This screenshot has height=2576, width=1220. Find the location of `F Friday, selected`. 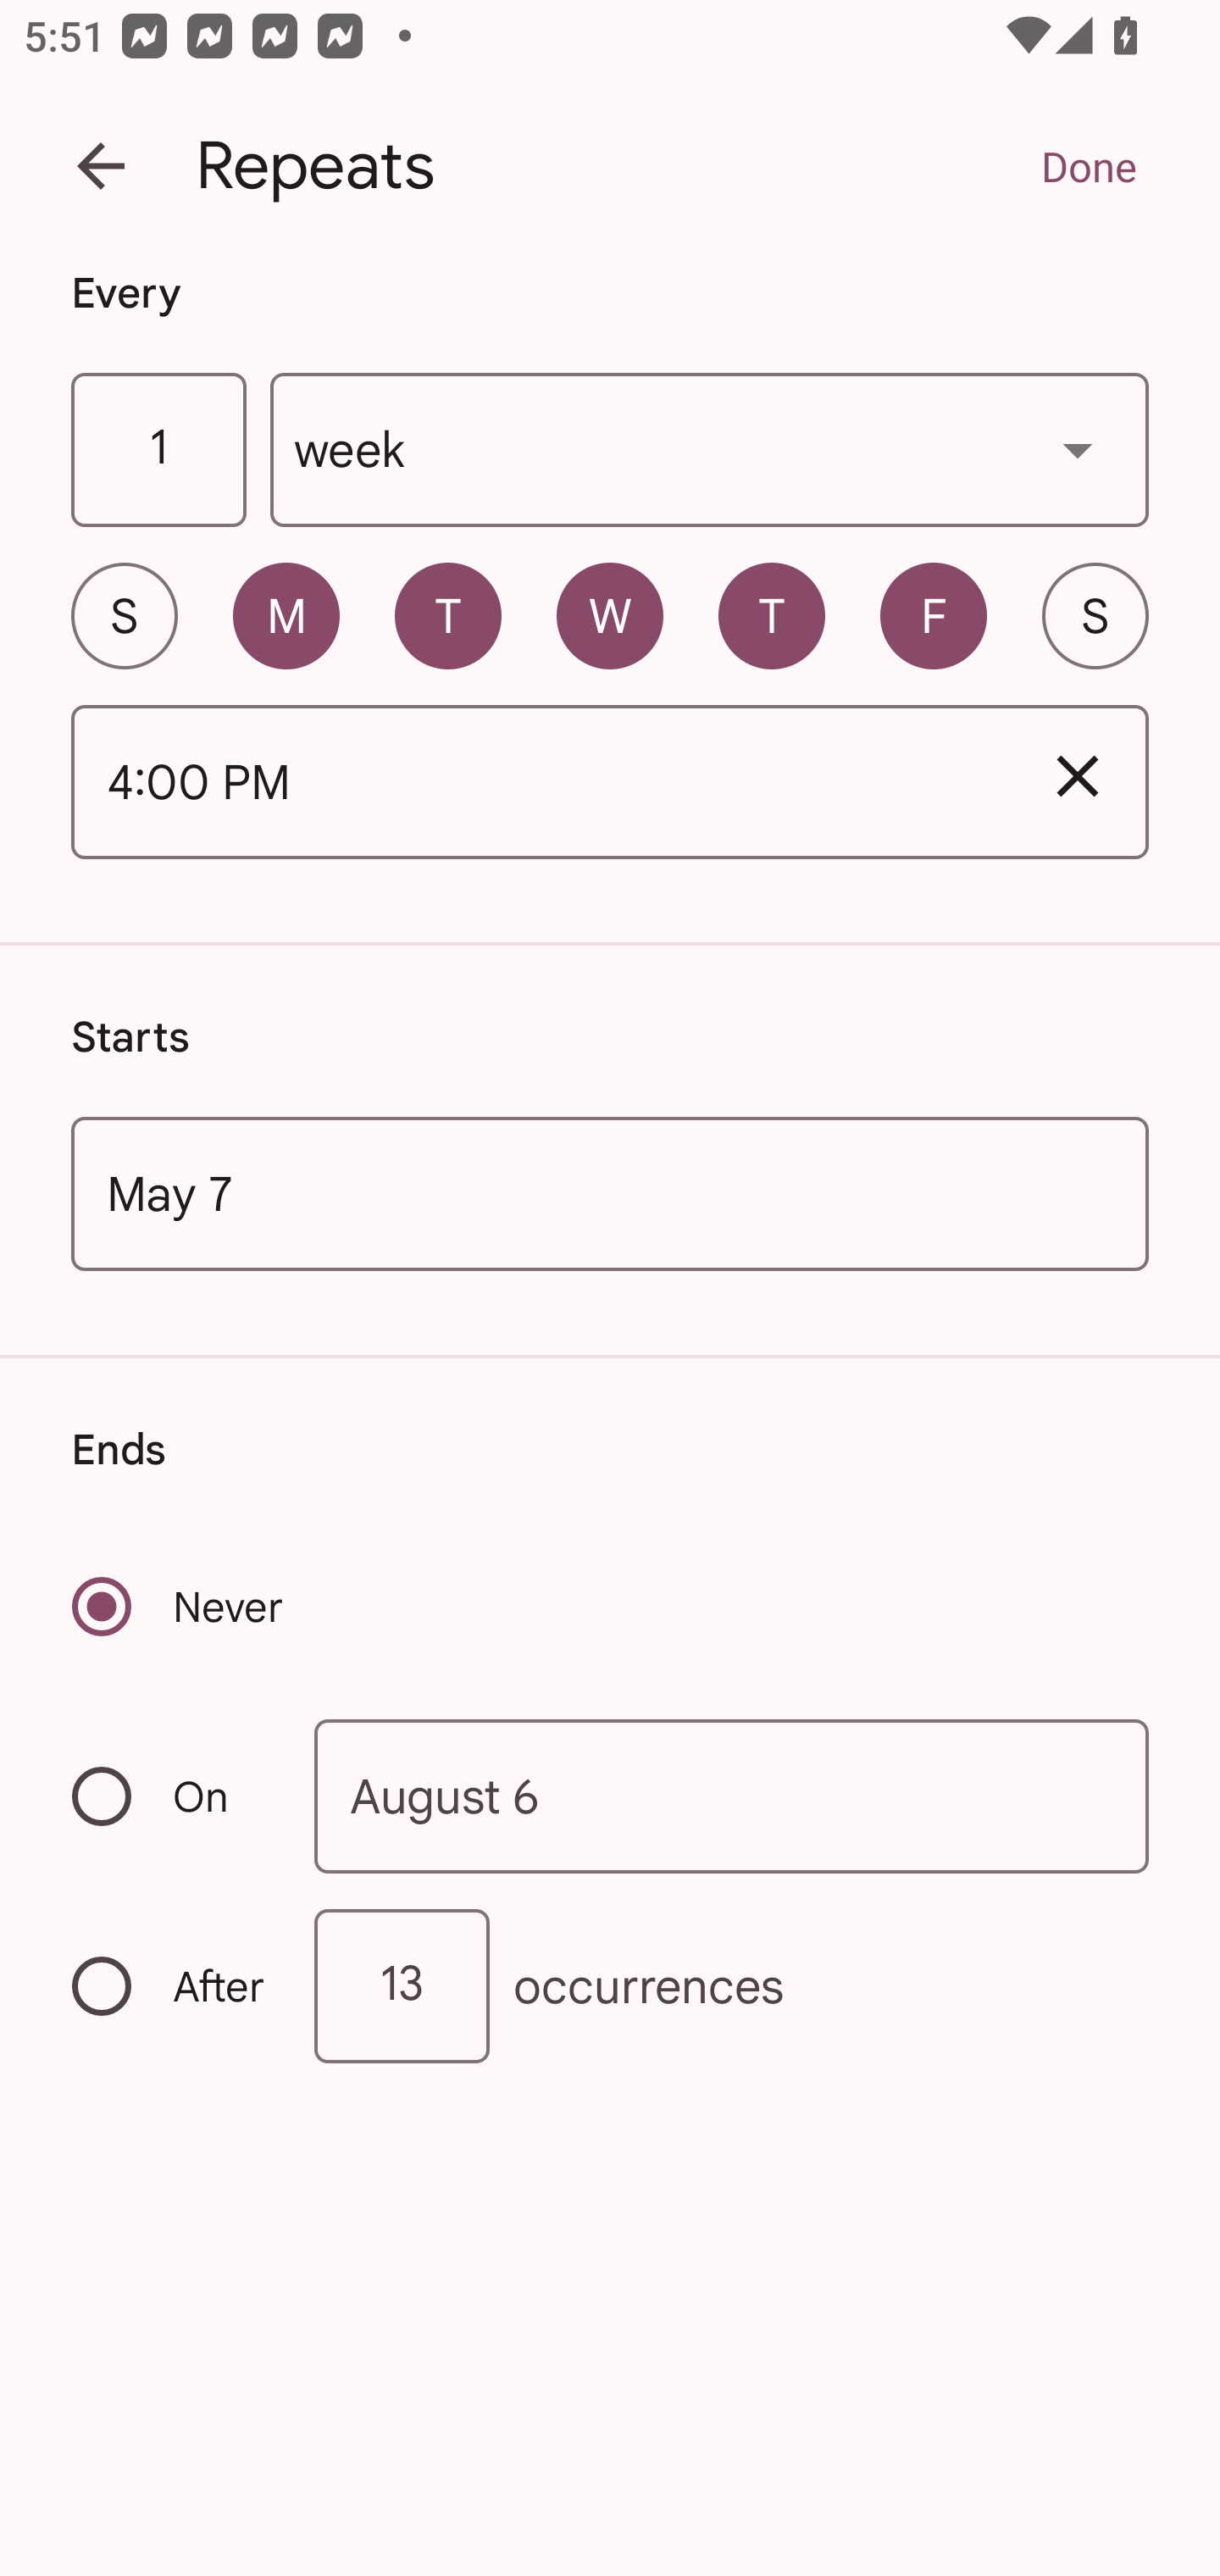

F Friday, selected is located at coordinates (934, 615).